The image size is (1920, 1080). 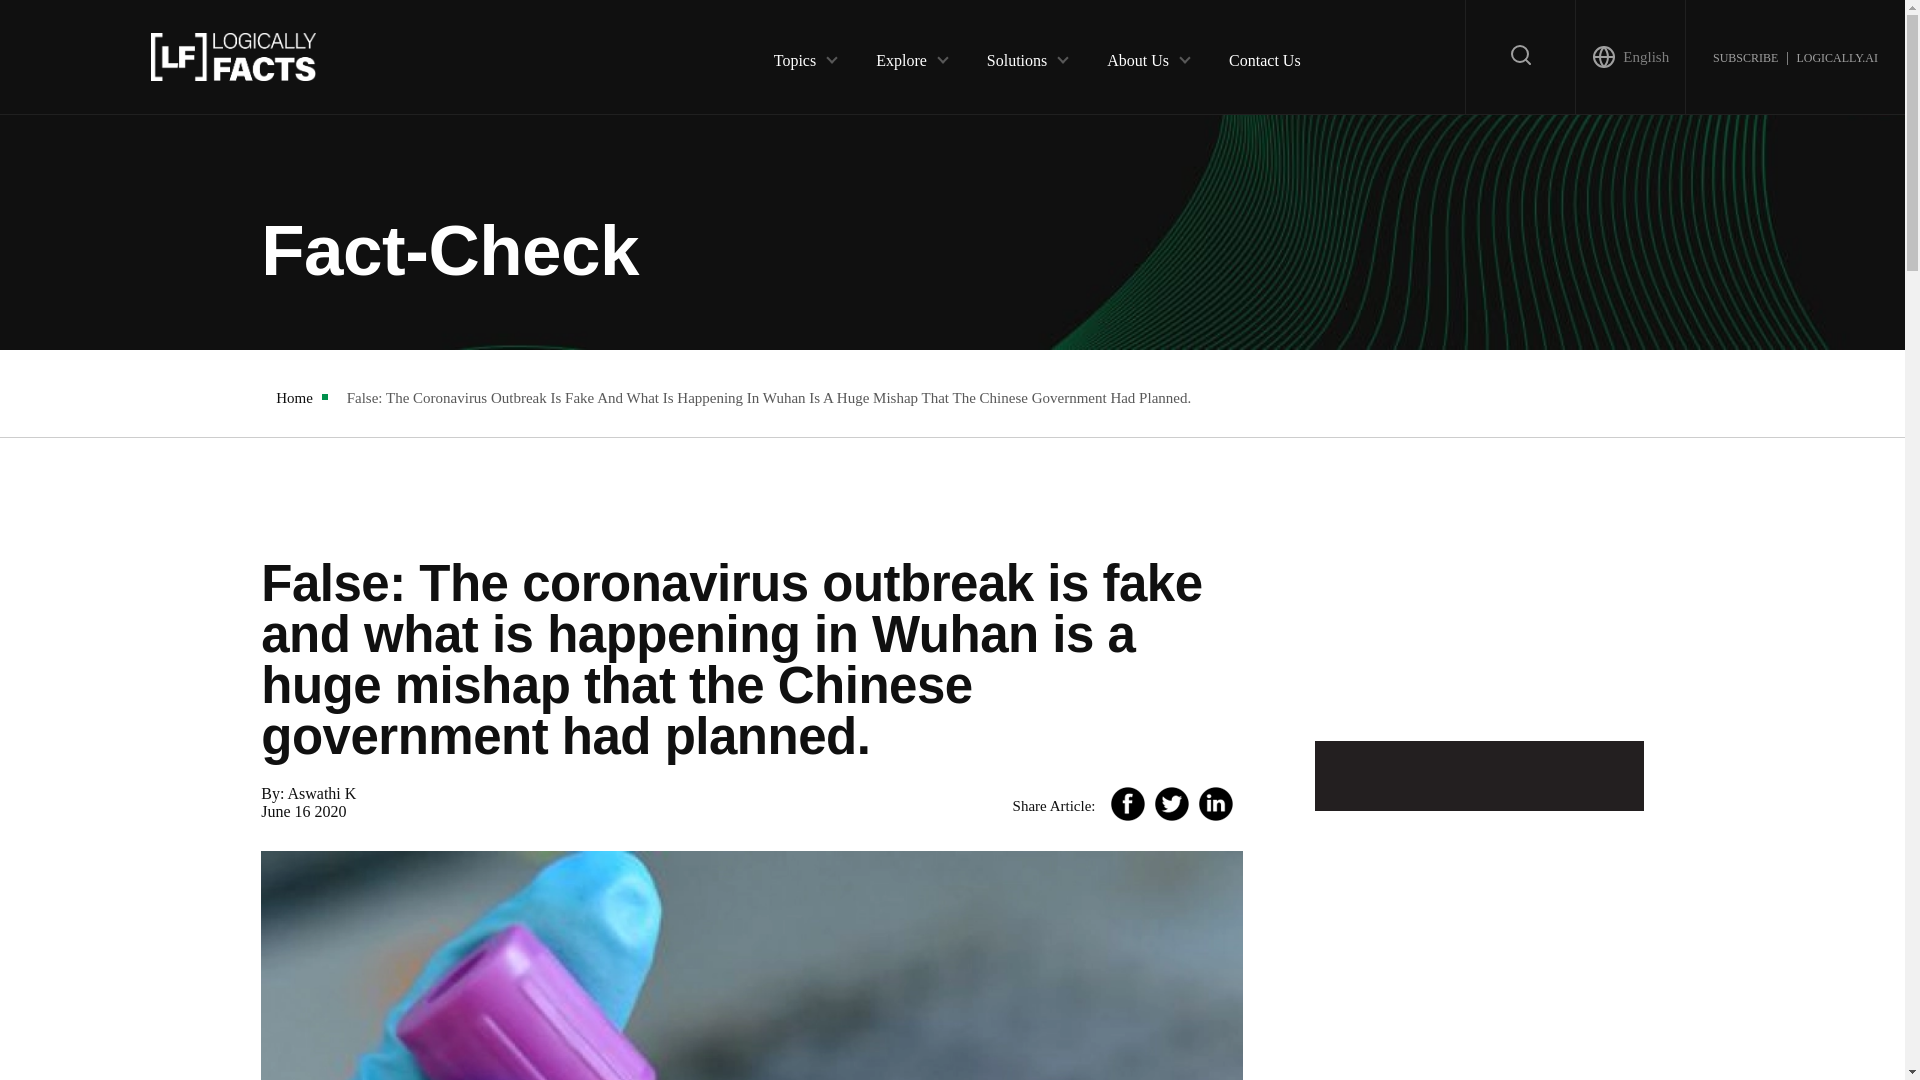 What do you see at coordinates (794, 56) in the screenshot?
I see `Topics` at bounding box center [794, 56].